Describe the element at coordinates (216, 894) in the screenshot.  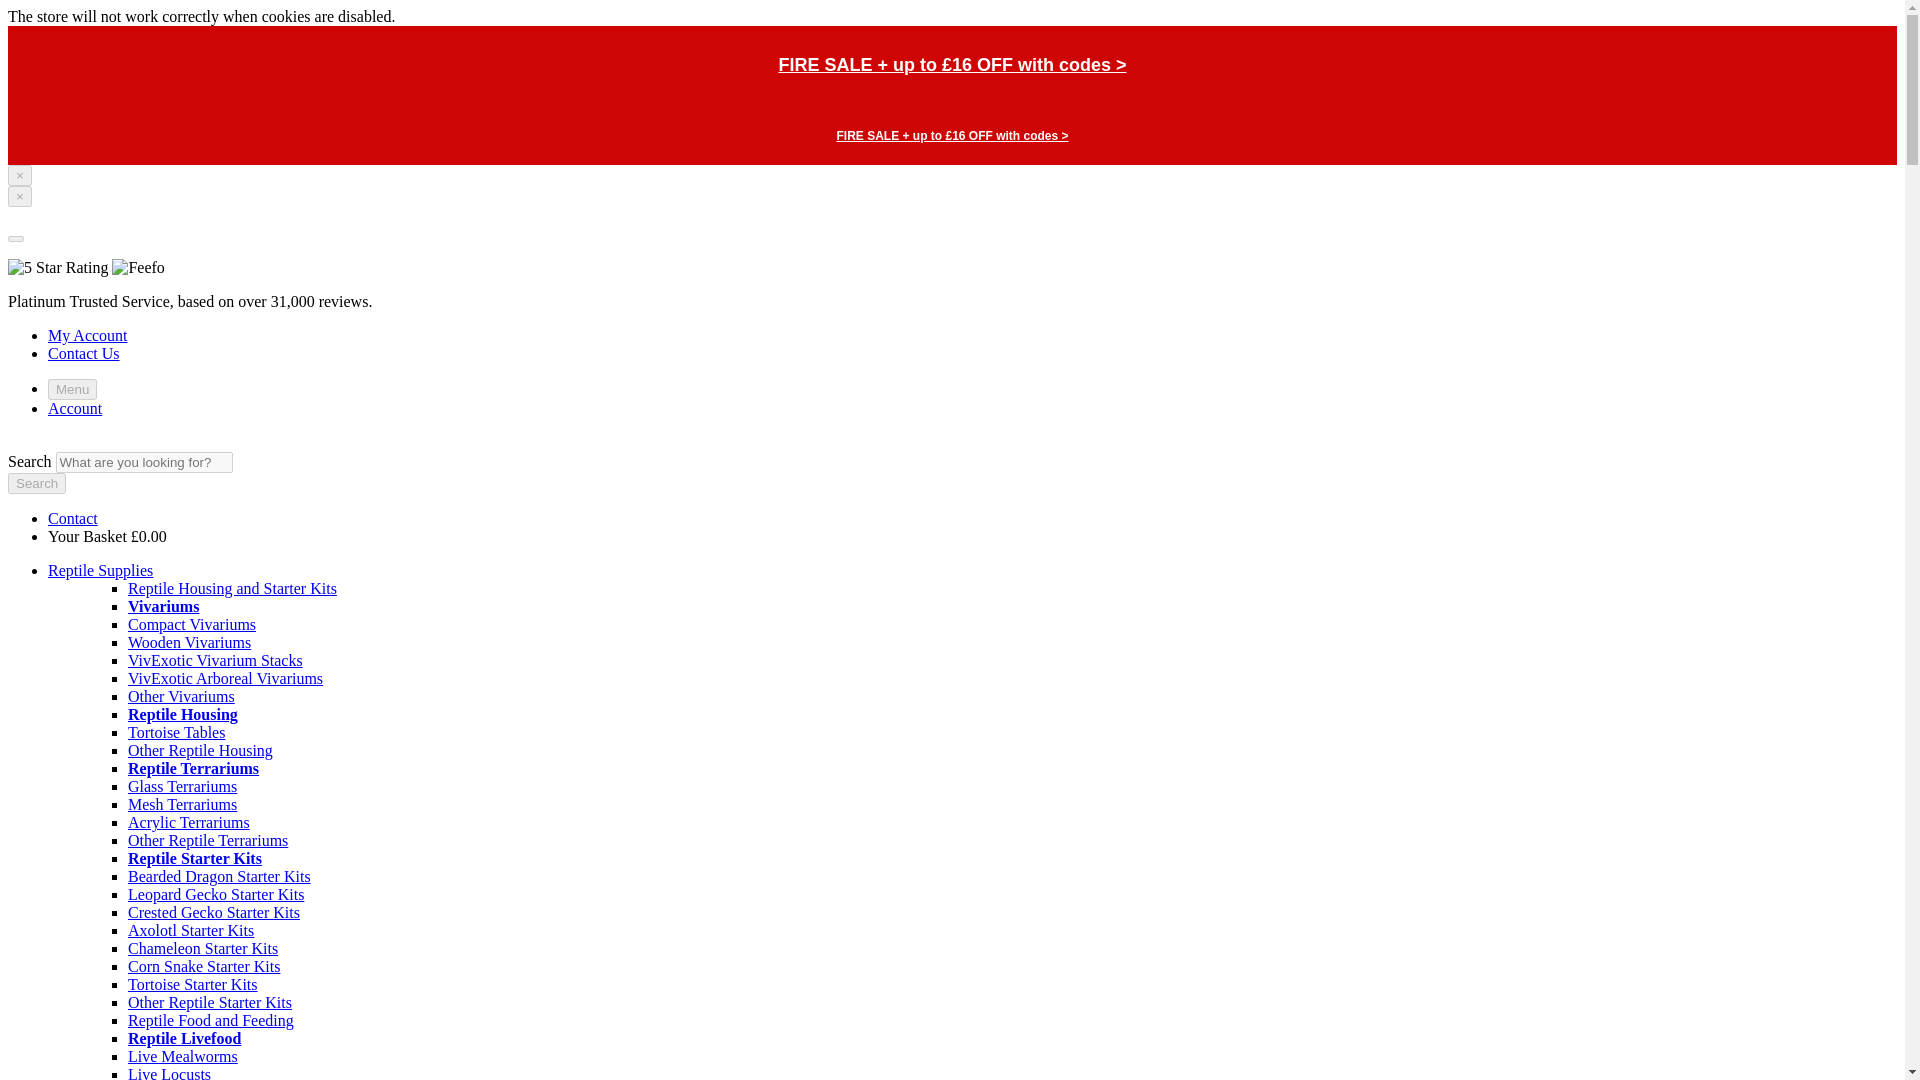
I see `Leopard Gecko Starter Kits` at that location.